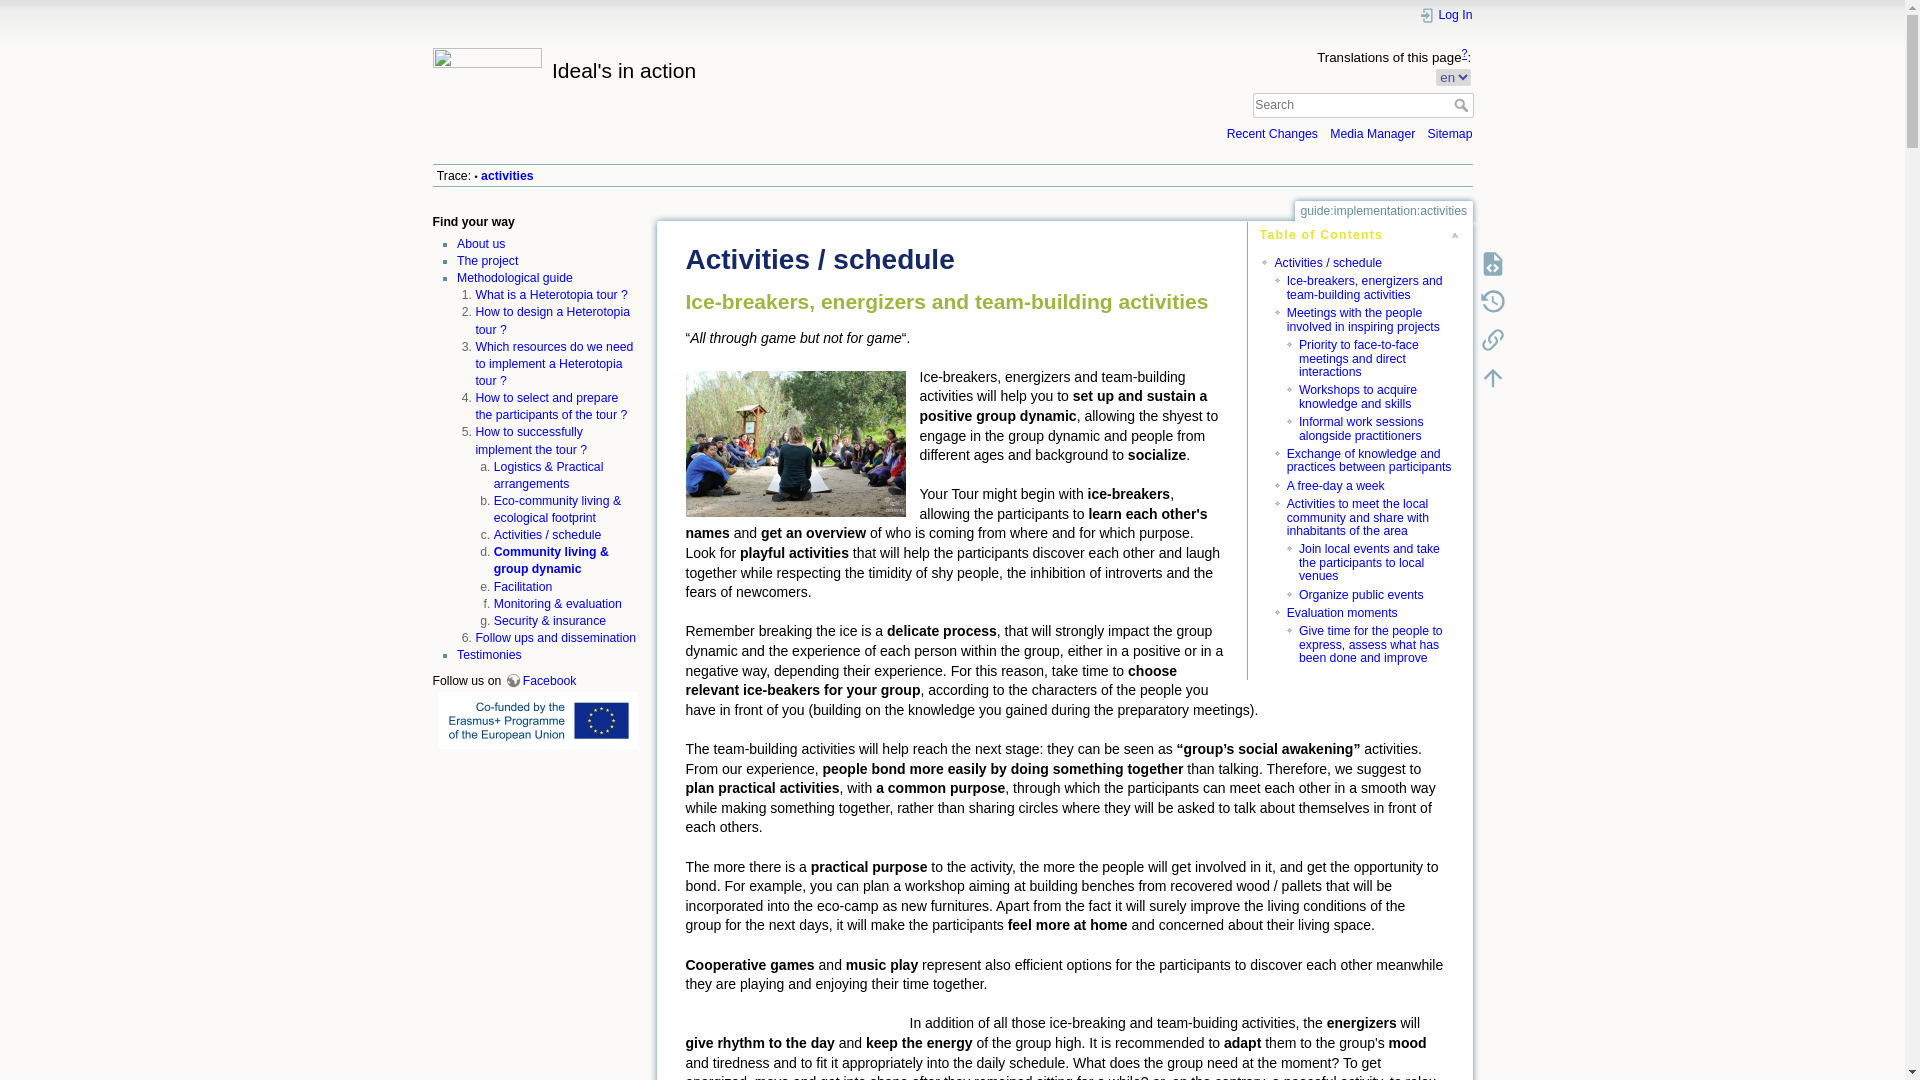 Image resolution: width=1920 pixels, height=1080 pixels. I want to click on The project, so click(487, 260).